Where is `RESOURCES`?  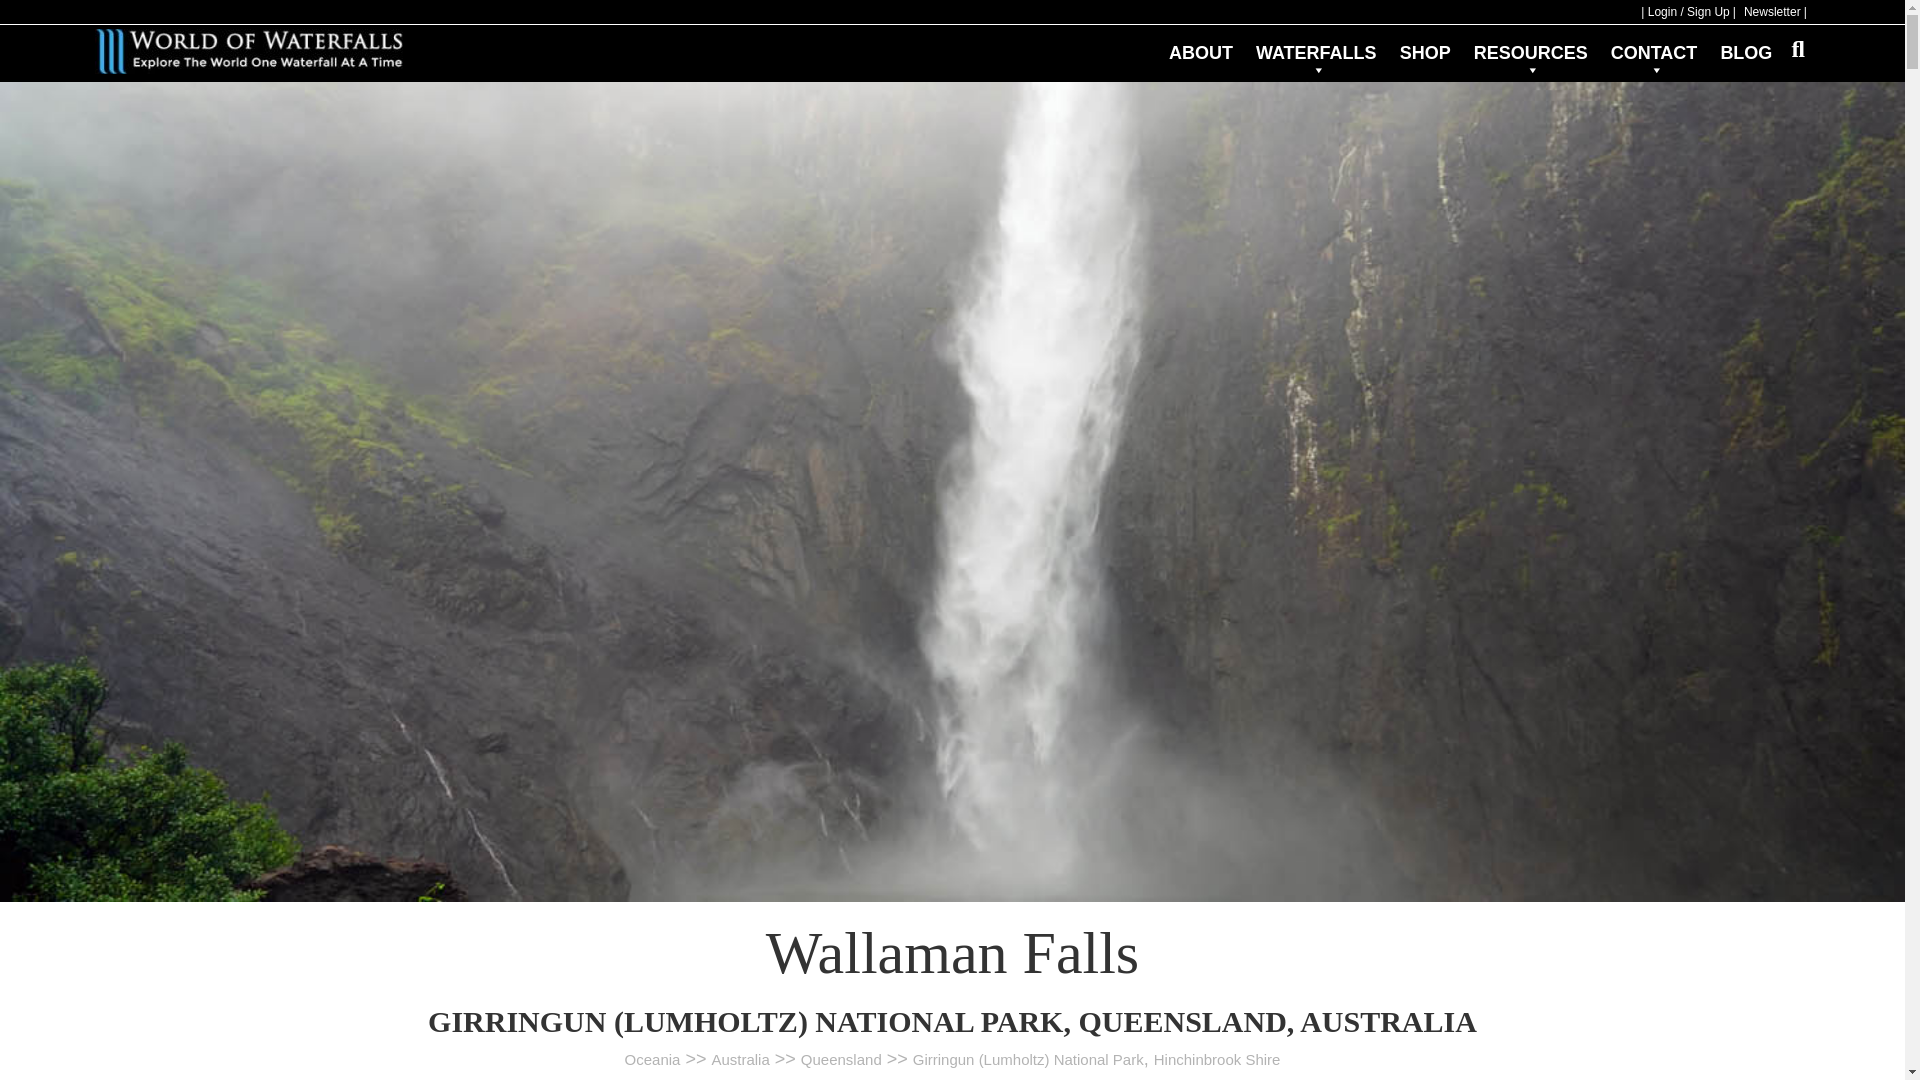 RESOURCES is located at coordinates (1530, 50).